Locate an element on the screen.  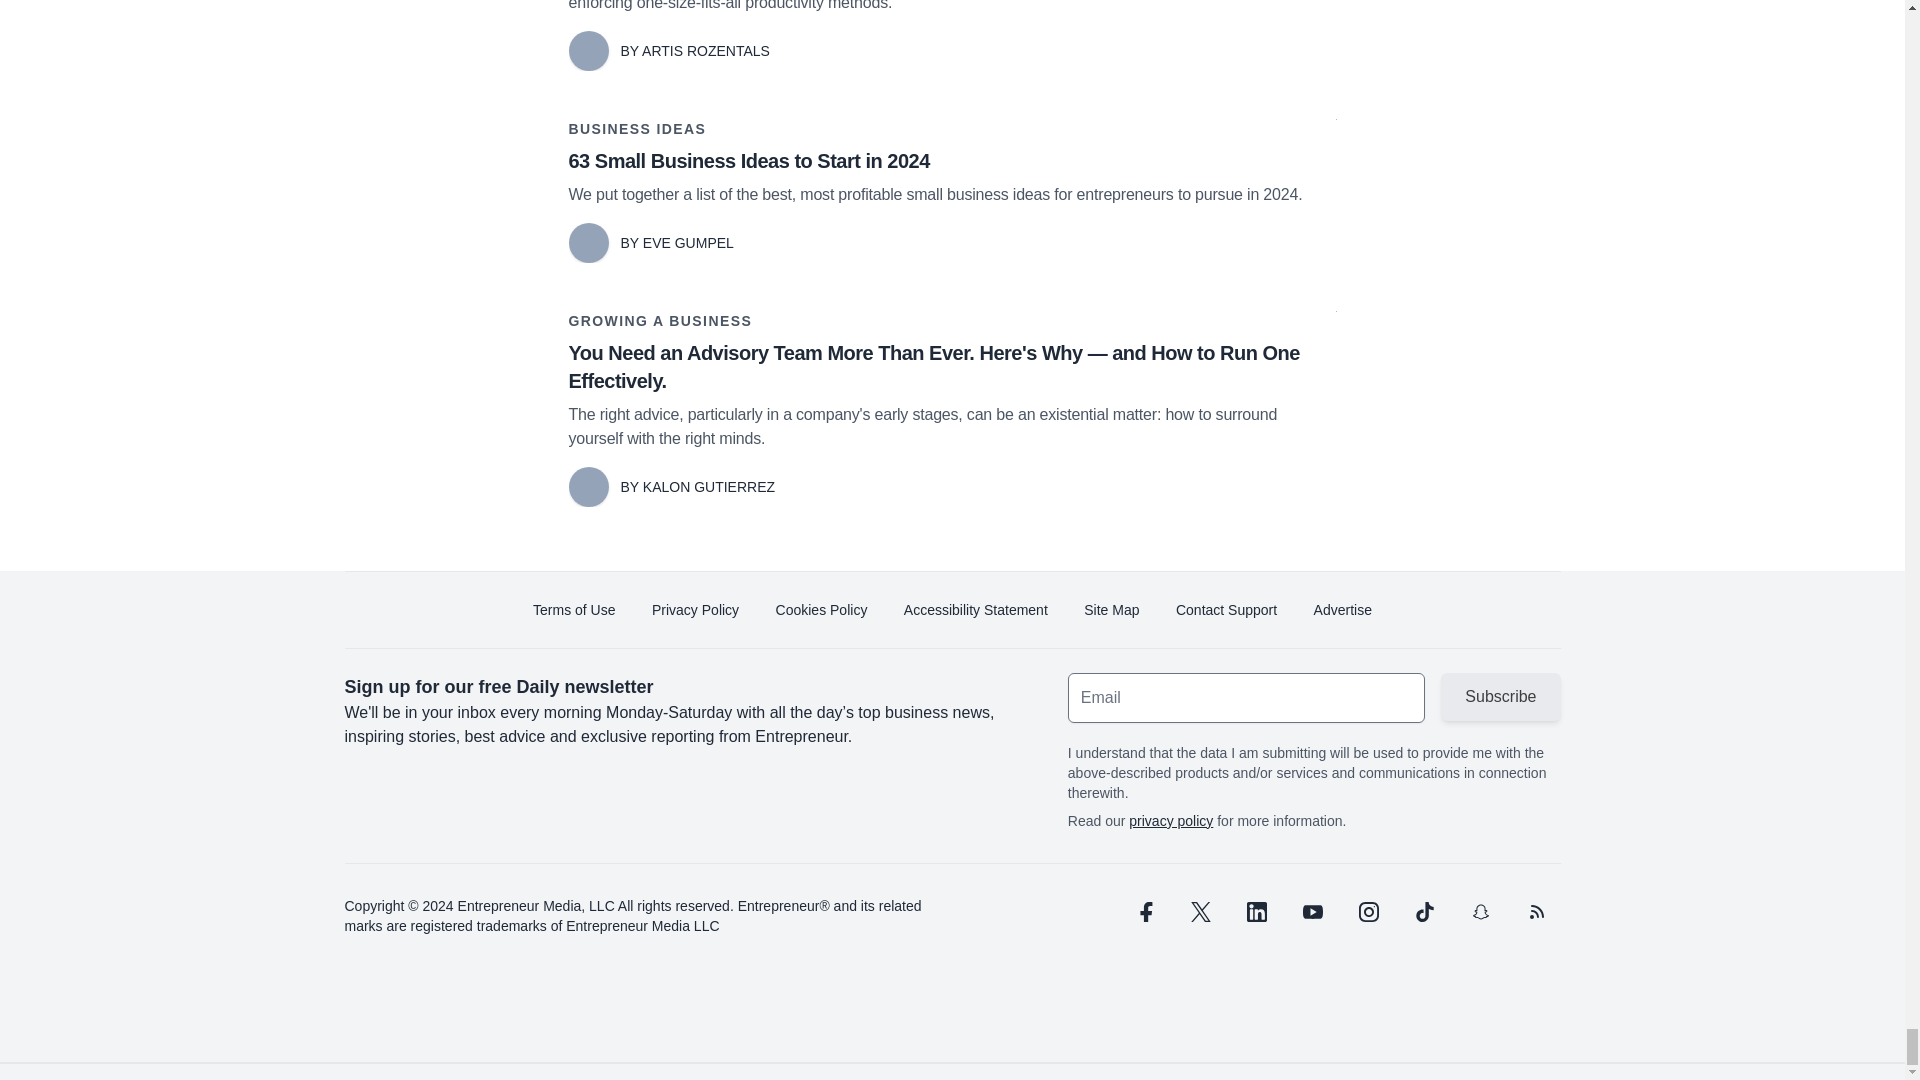
linkedin is located at coordinates (1256, 912).